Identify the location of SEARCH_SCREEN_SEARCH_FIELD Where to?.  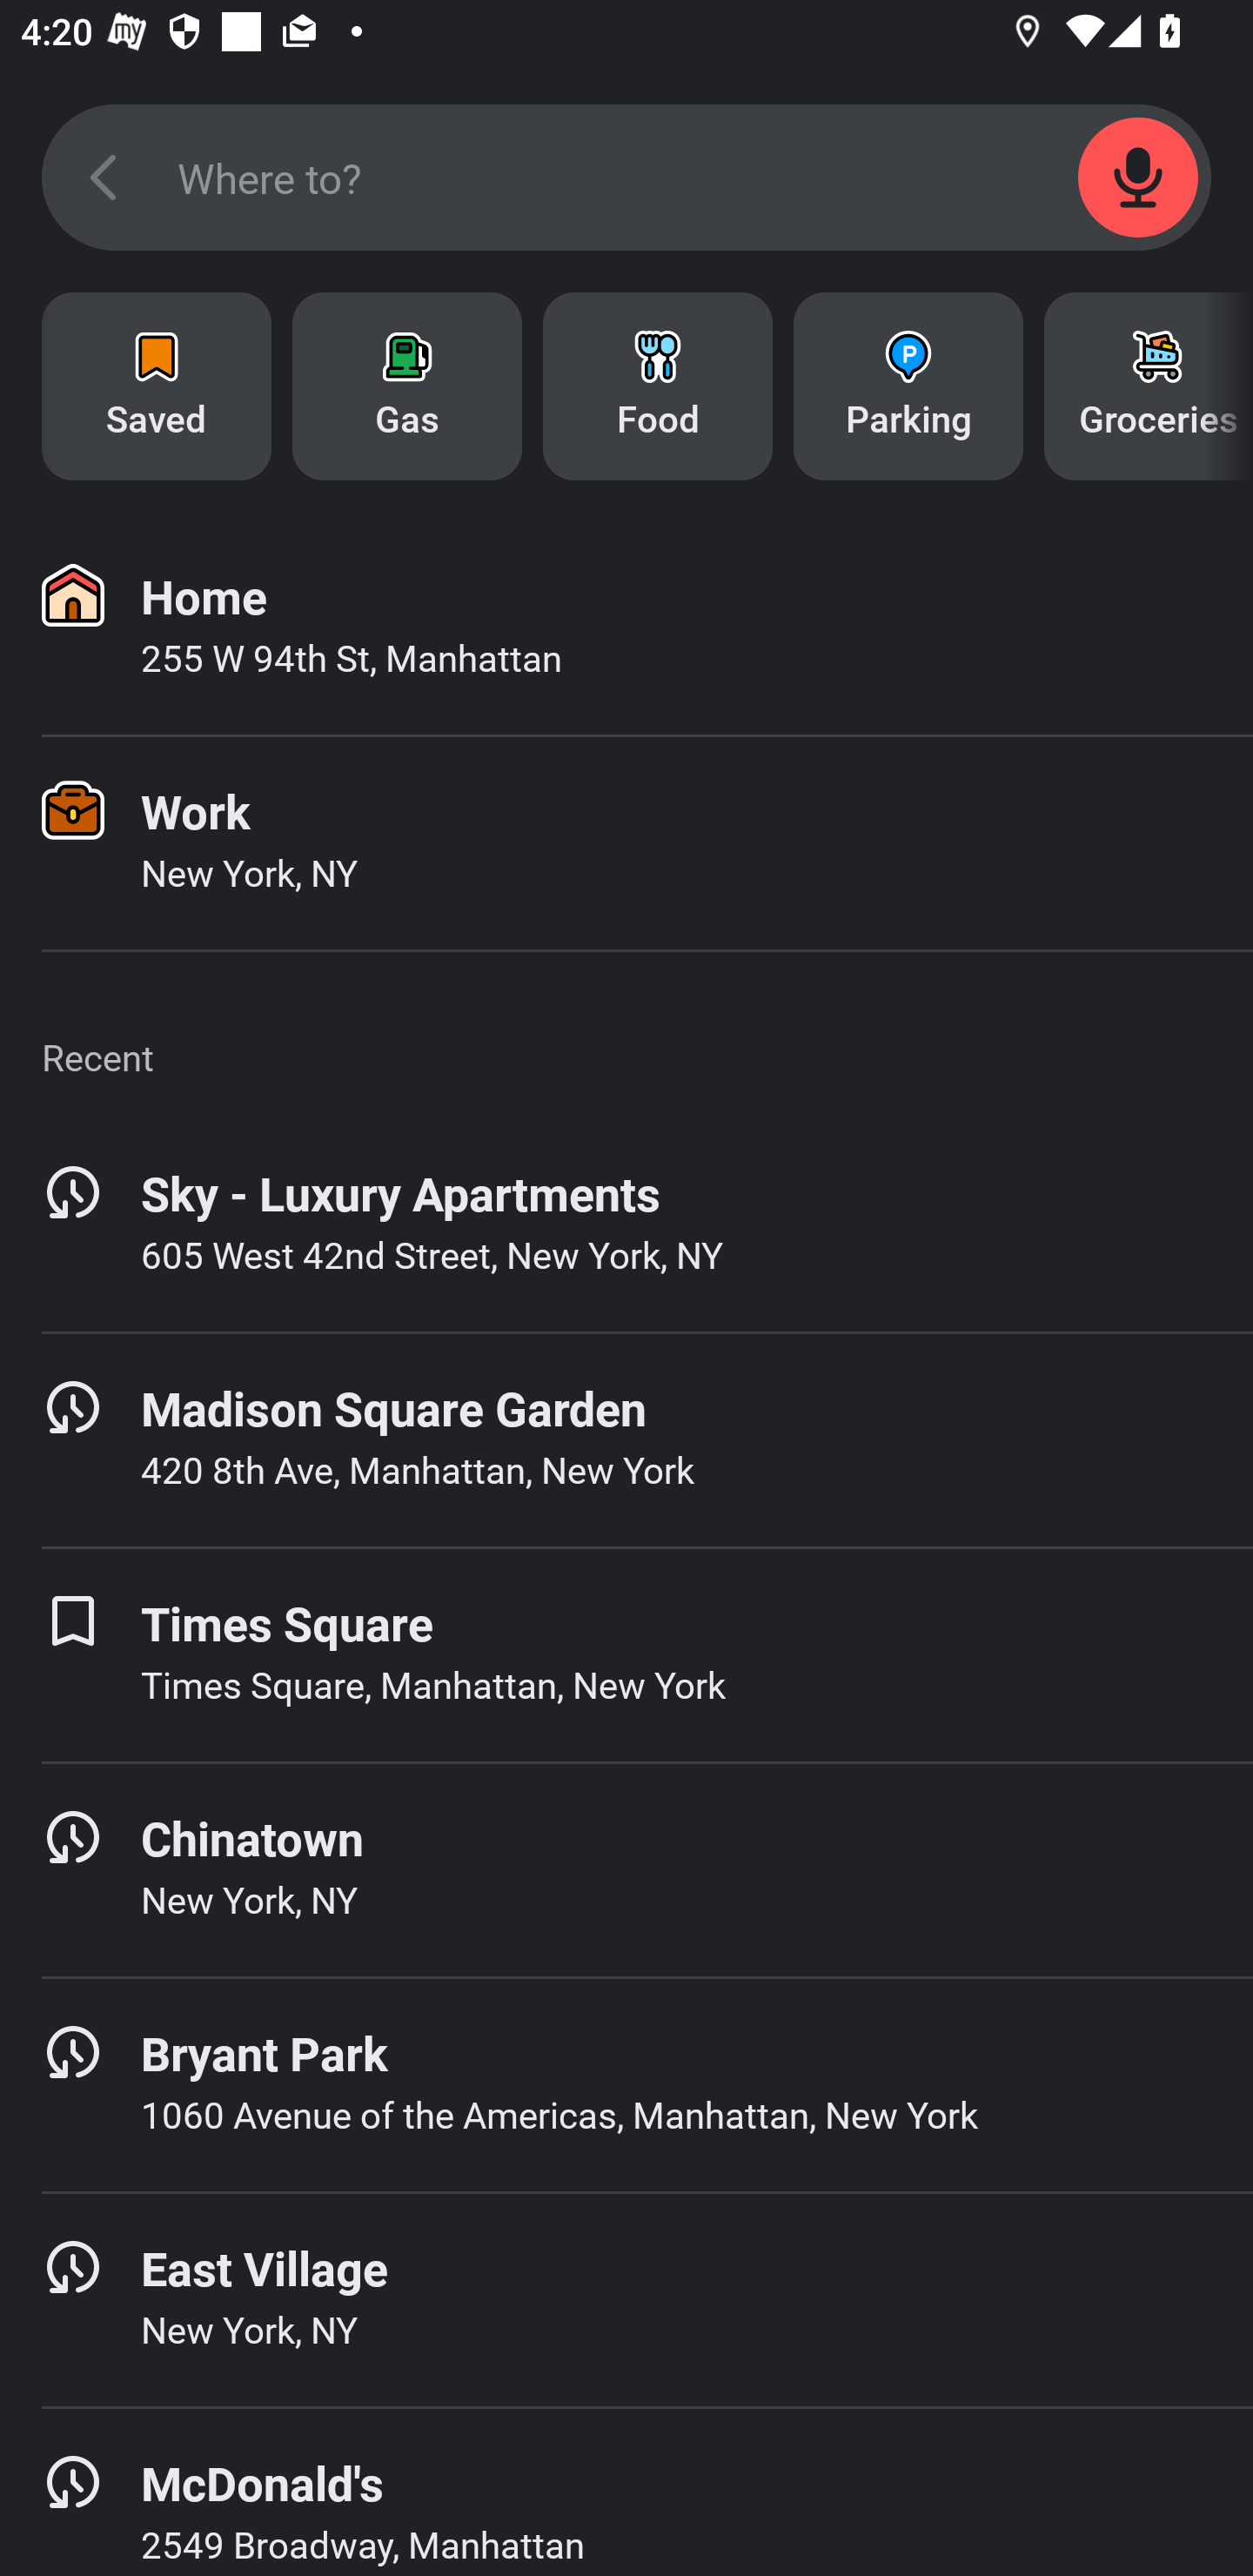
(626, 178).